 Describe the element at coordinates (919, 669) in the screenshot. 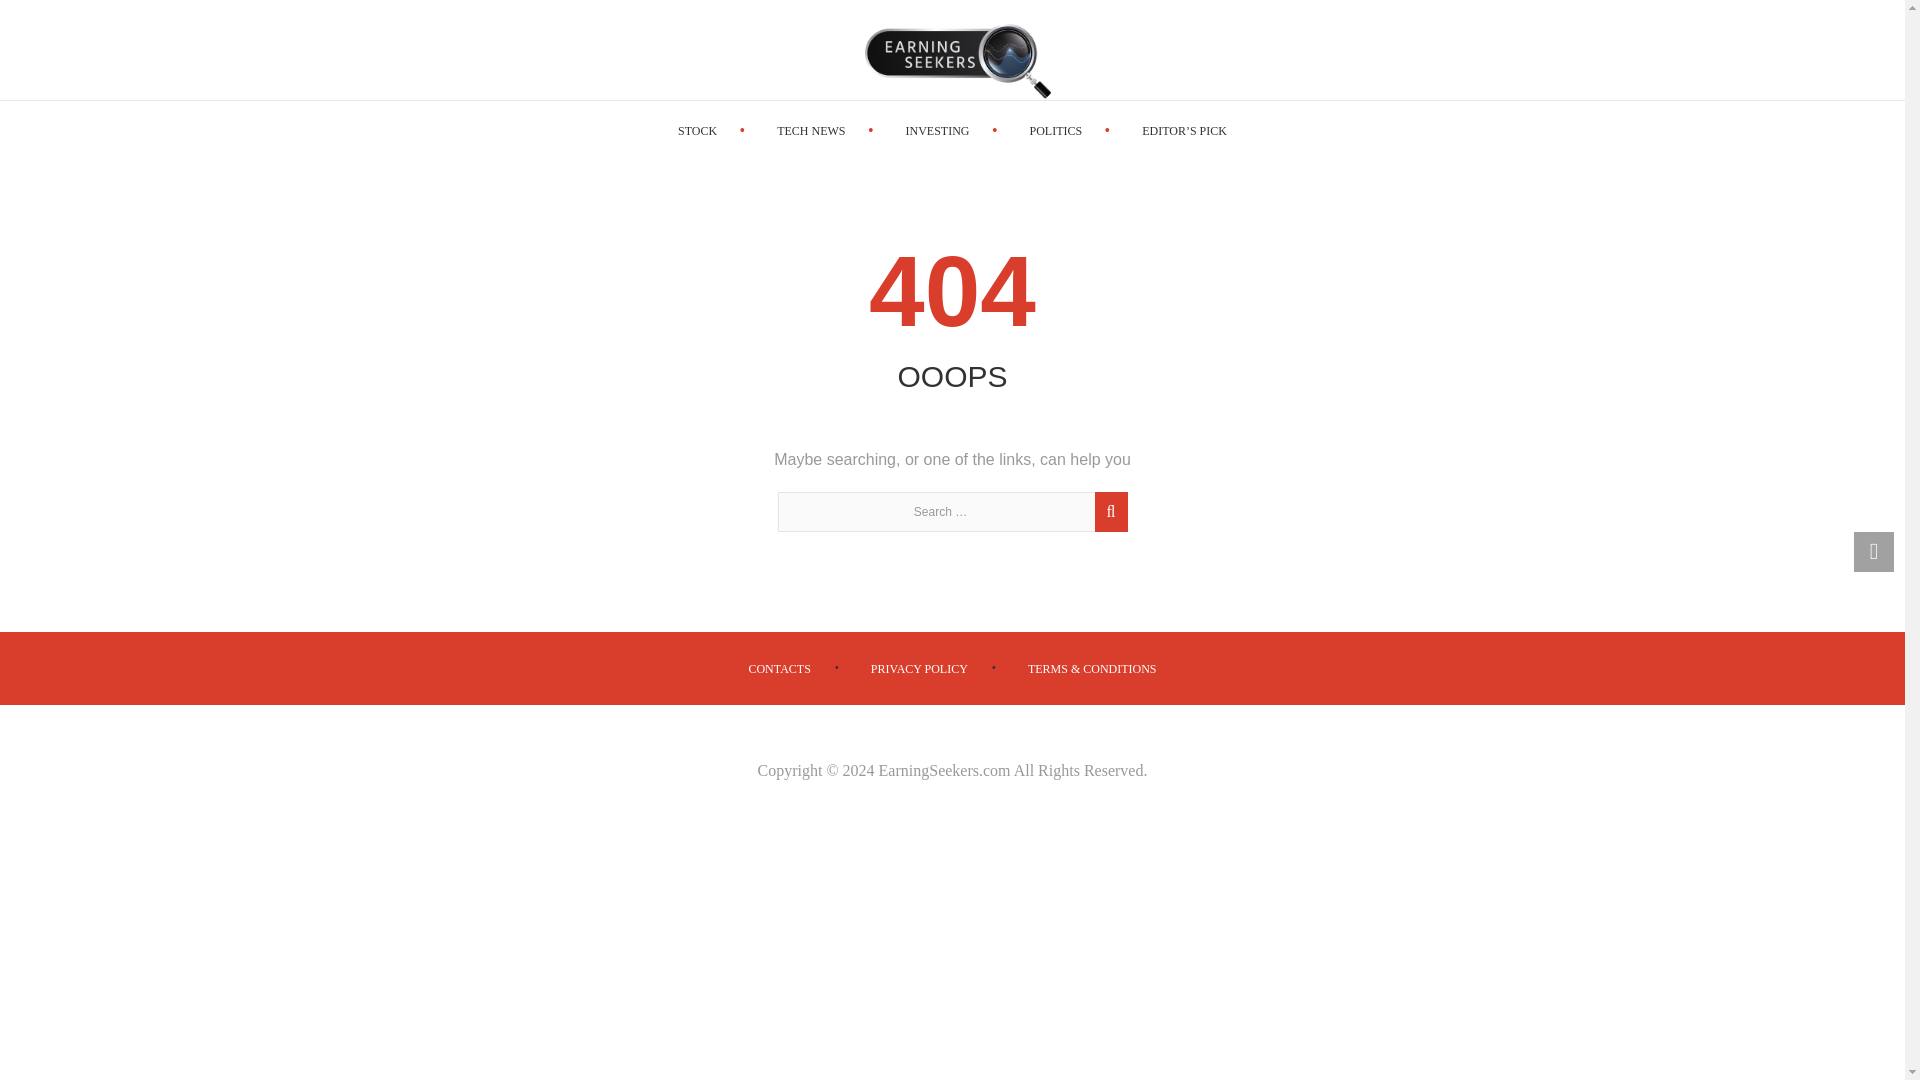

I see `PRIVACY POLICY` at that location.